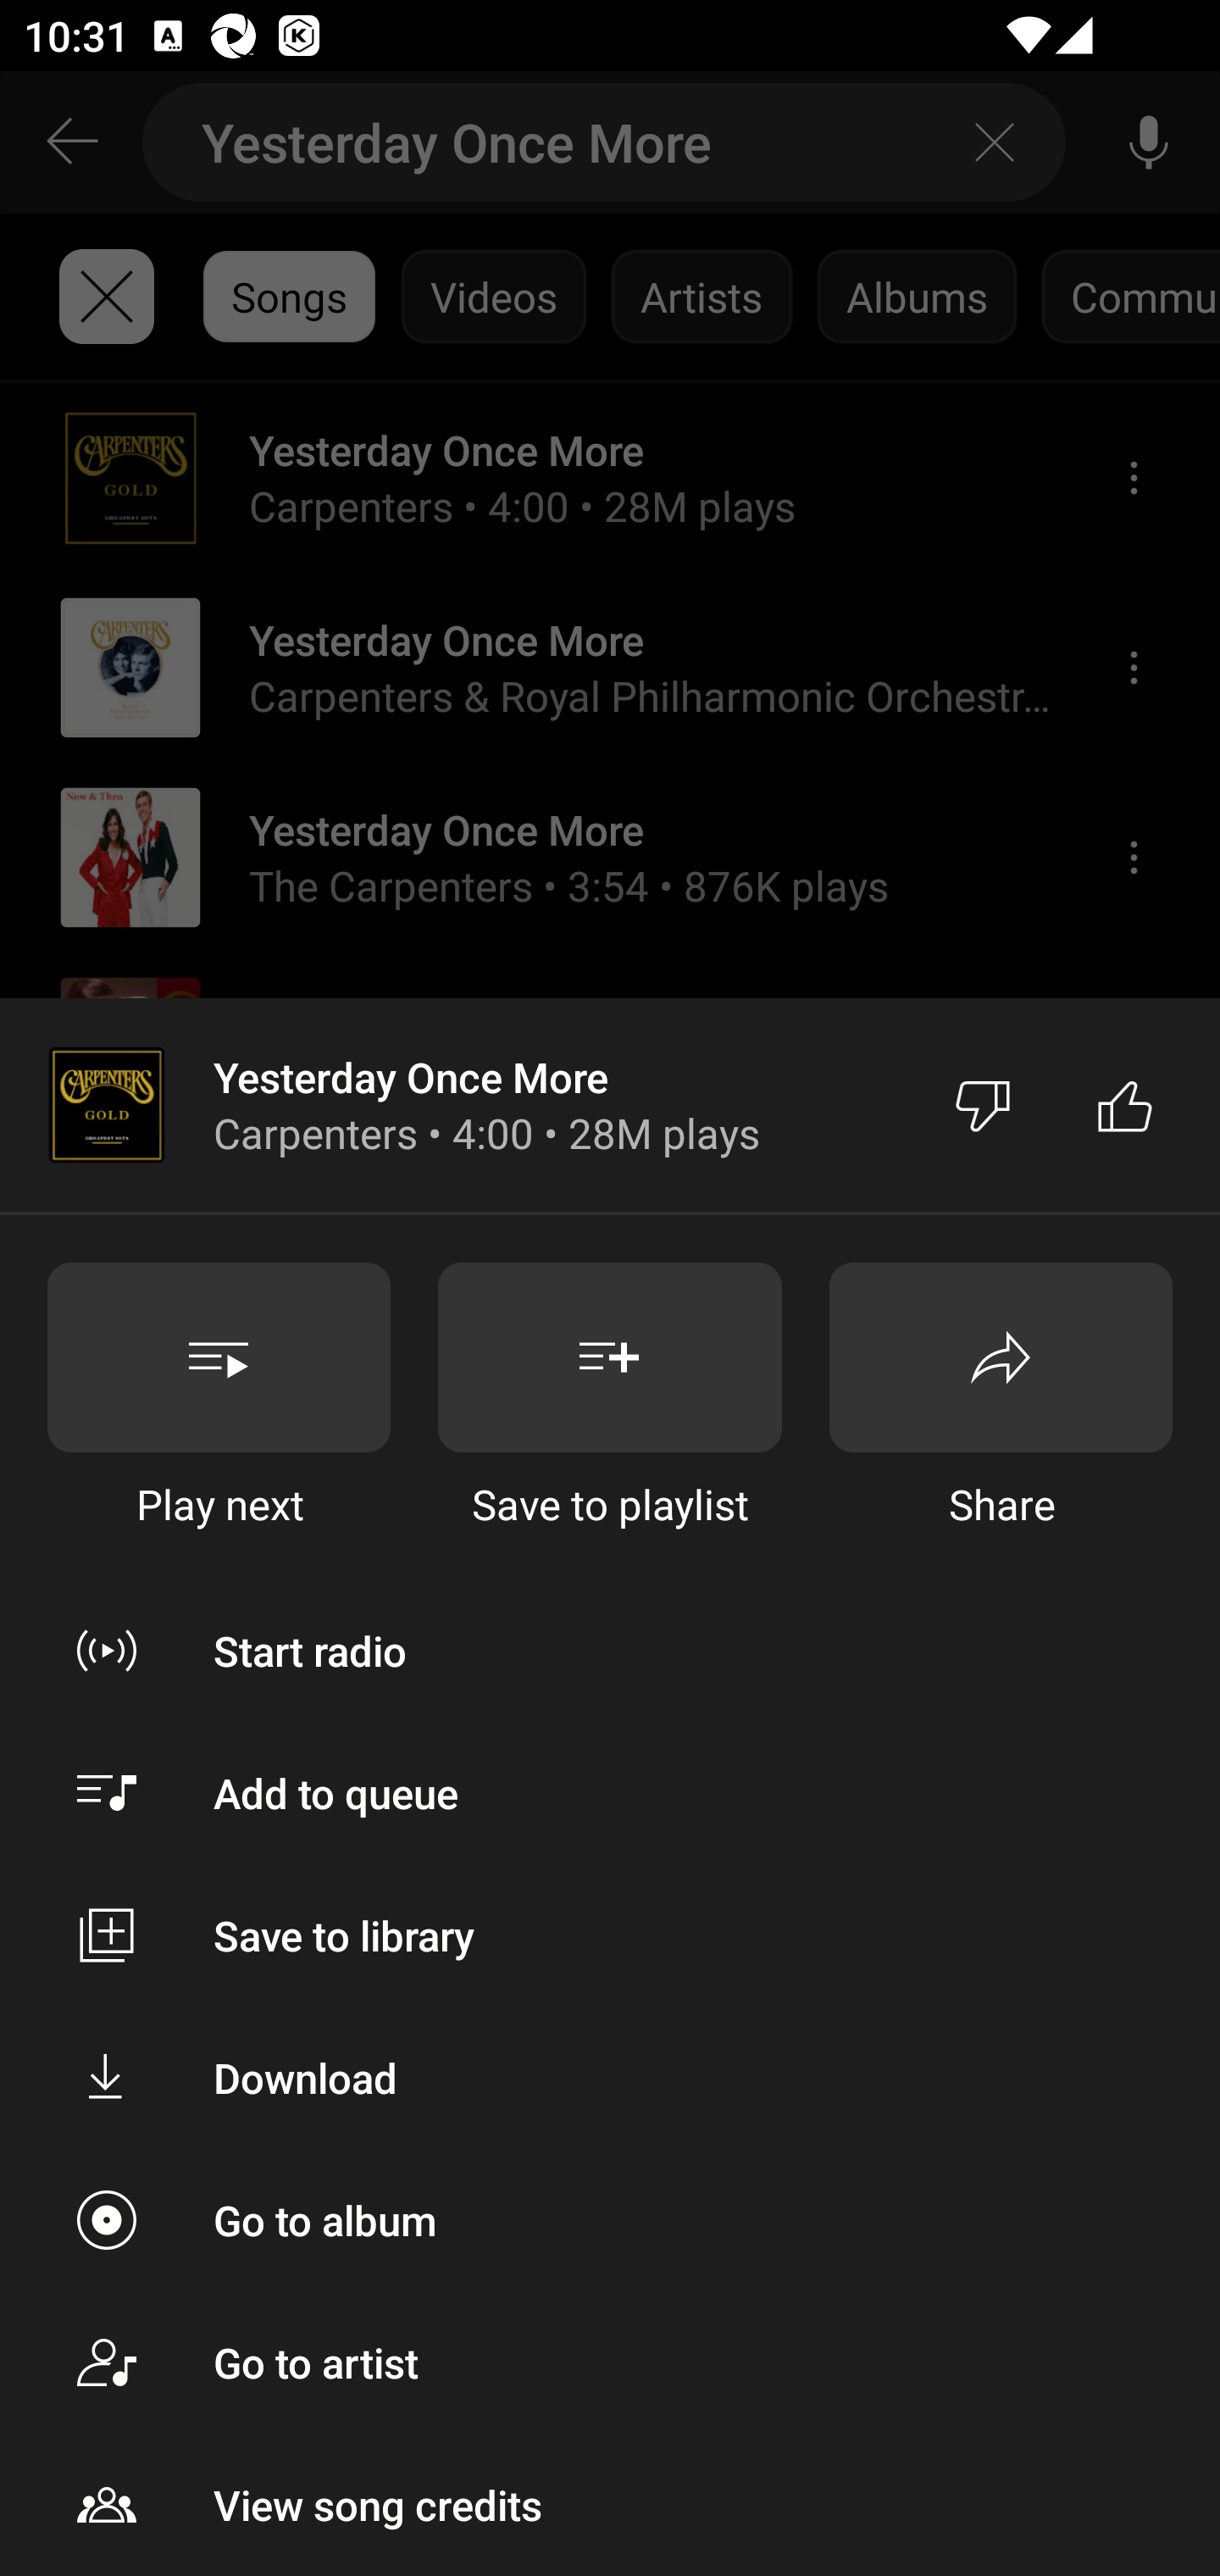 This screenshot has width=1220, height=2576. I want to click on Start radio, so click(610, 1649).